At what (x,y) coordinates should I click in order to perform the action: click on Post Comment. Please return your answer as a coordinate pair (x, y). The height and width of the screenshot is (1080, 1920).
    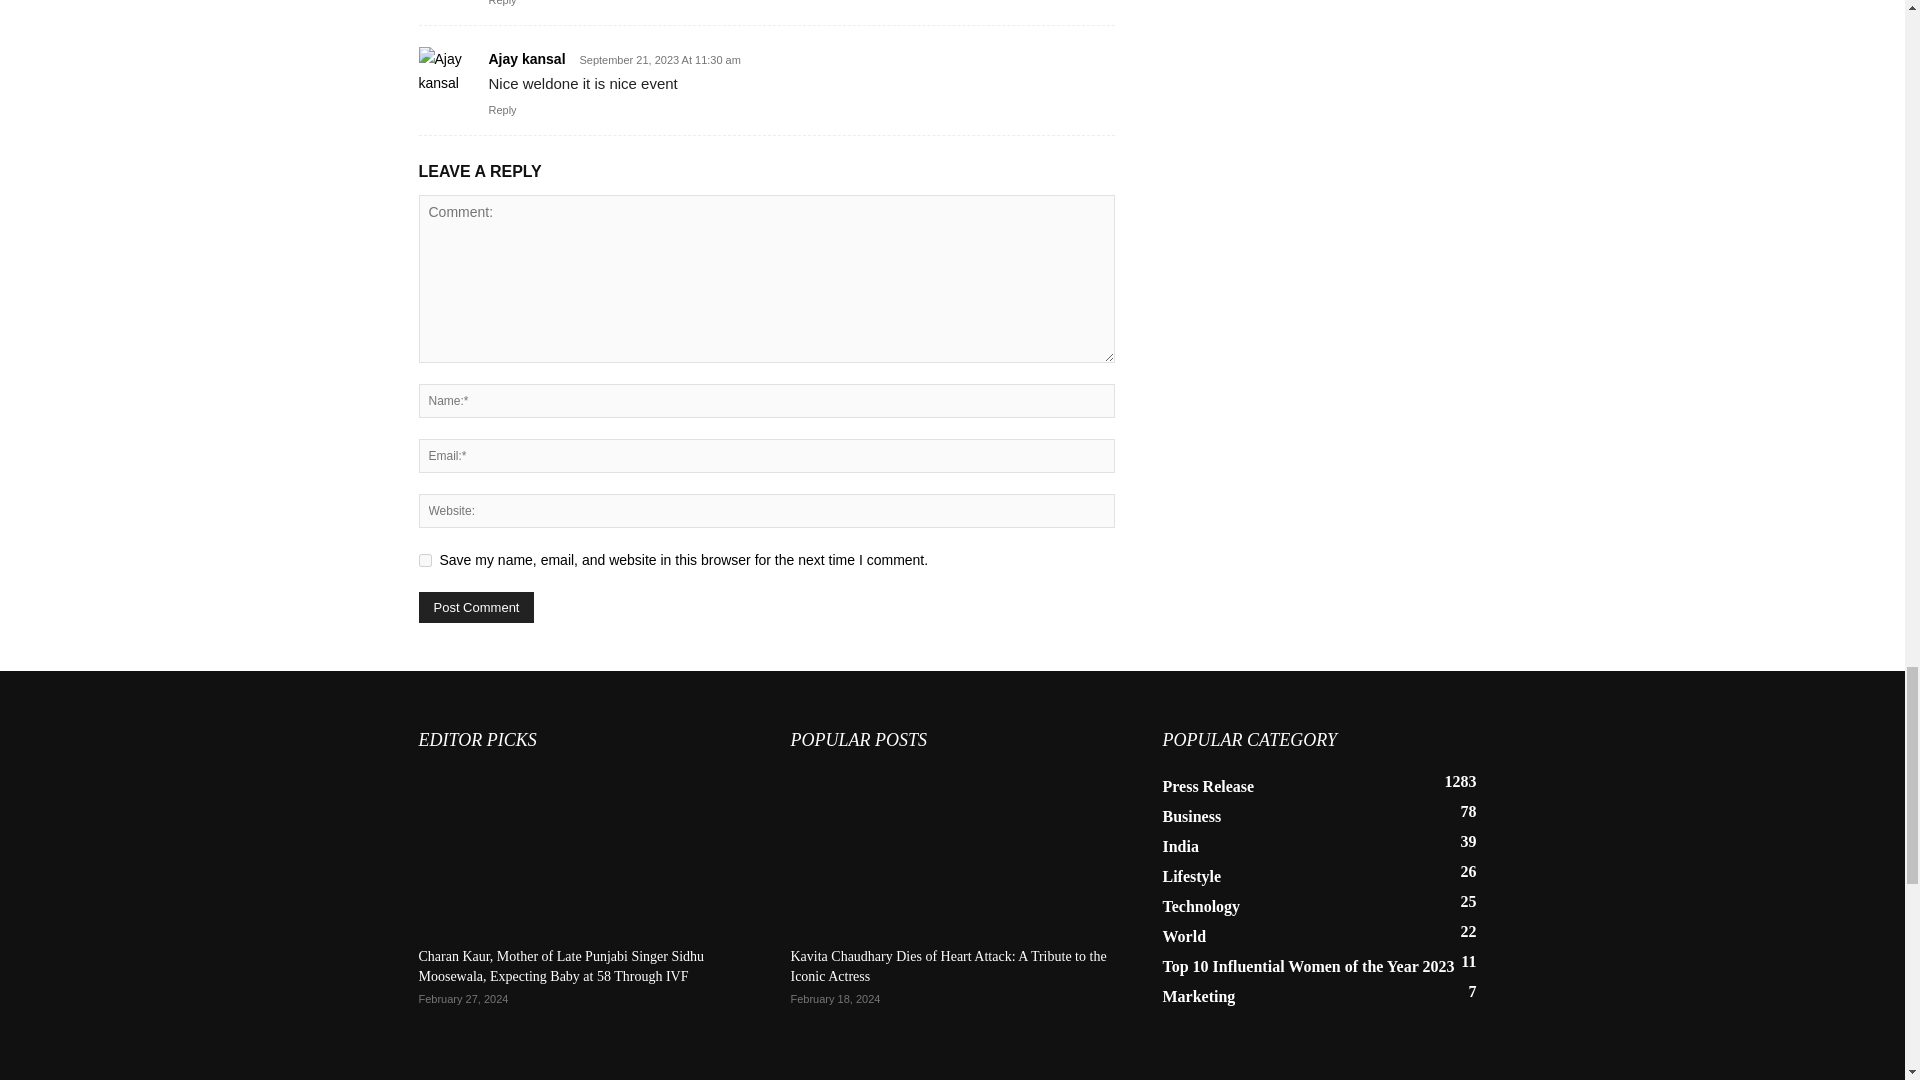
    Looking at the image, I should click on (476, 607).